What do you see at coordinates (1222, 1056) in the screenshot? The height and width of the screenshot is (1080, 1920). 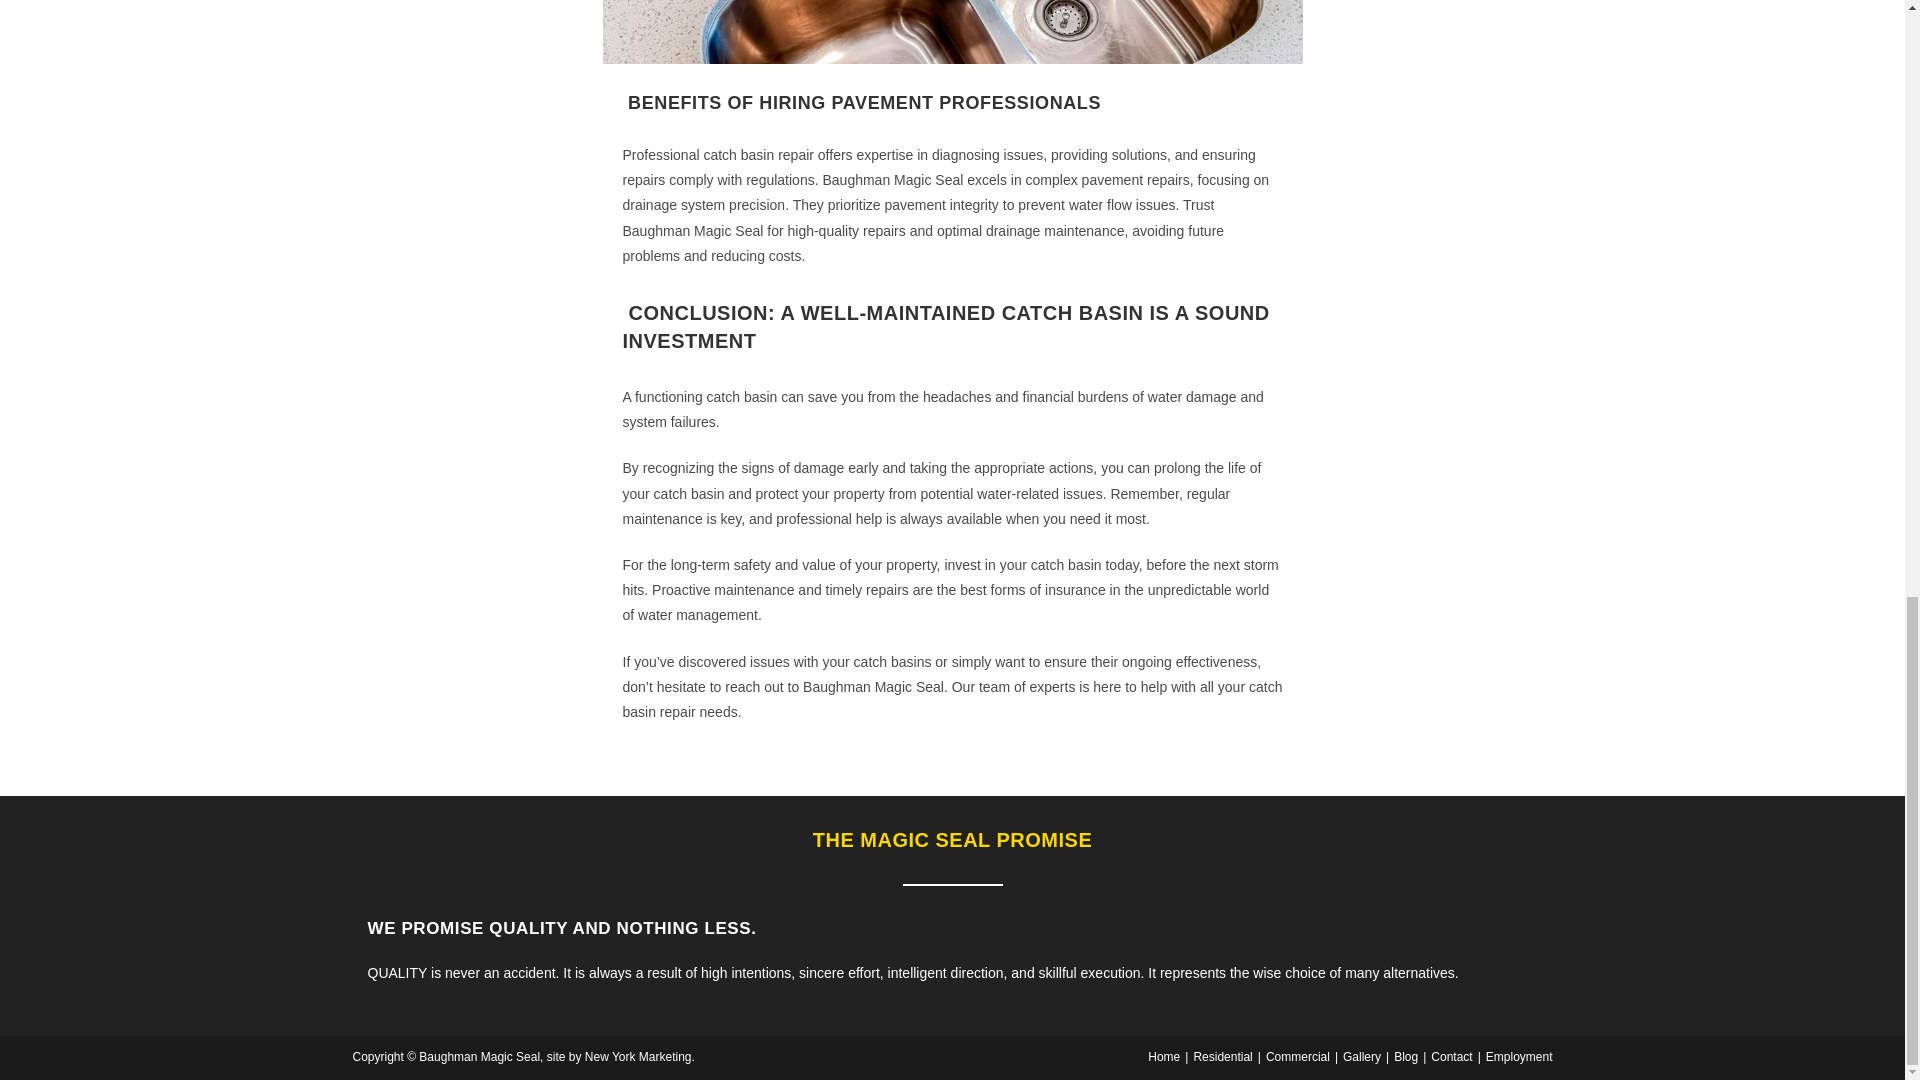 I see `Residential` at bounding box center [1222, 1056].